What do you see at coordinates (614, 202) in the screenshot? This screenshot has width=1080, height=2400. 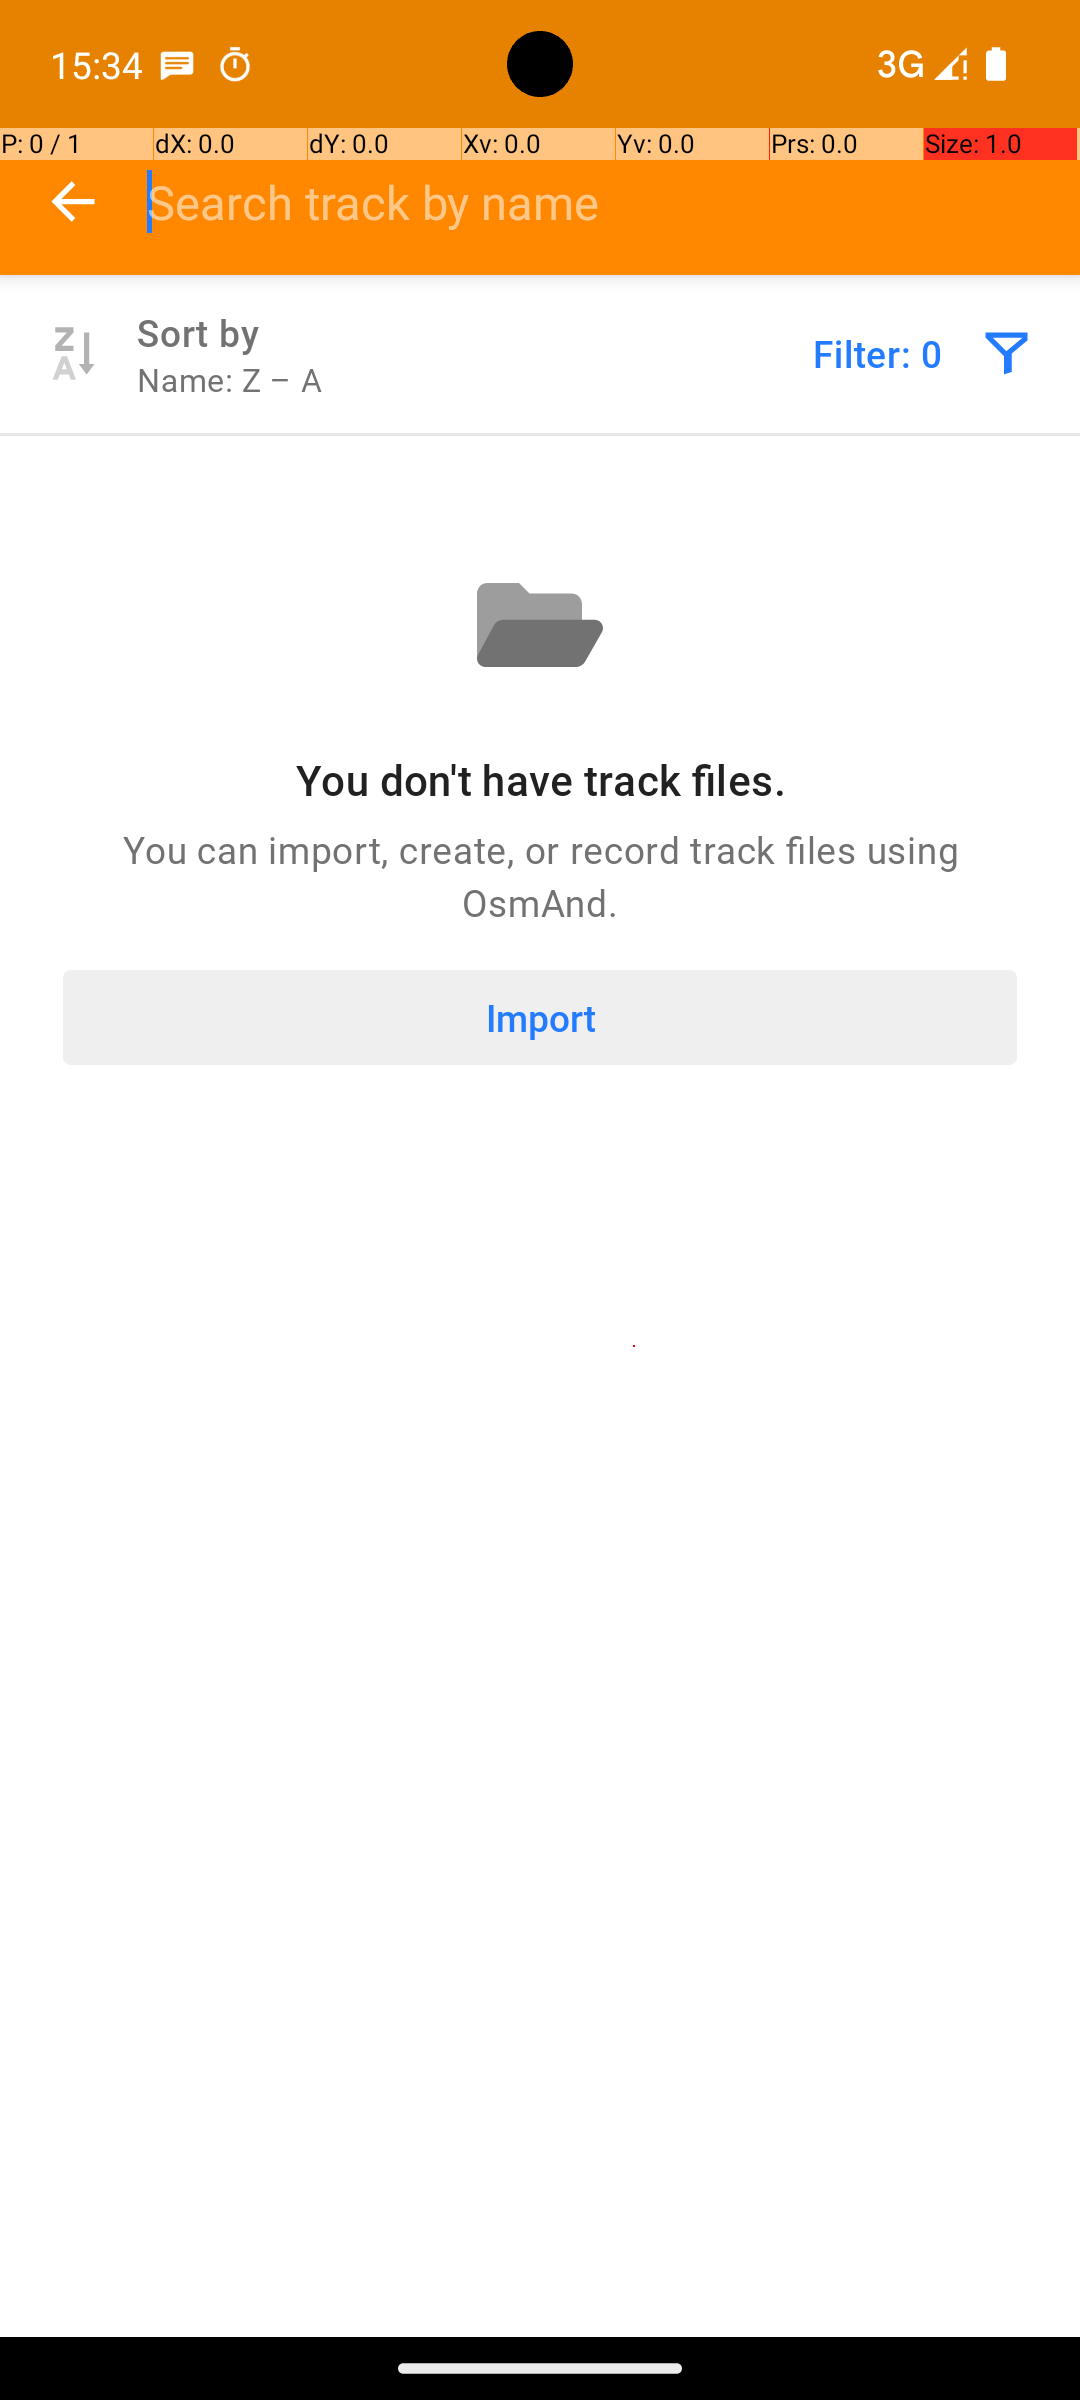 I see `Search track by name` at bounding box center [614, 202].